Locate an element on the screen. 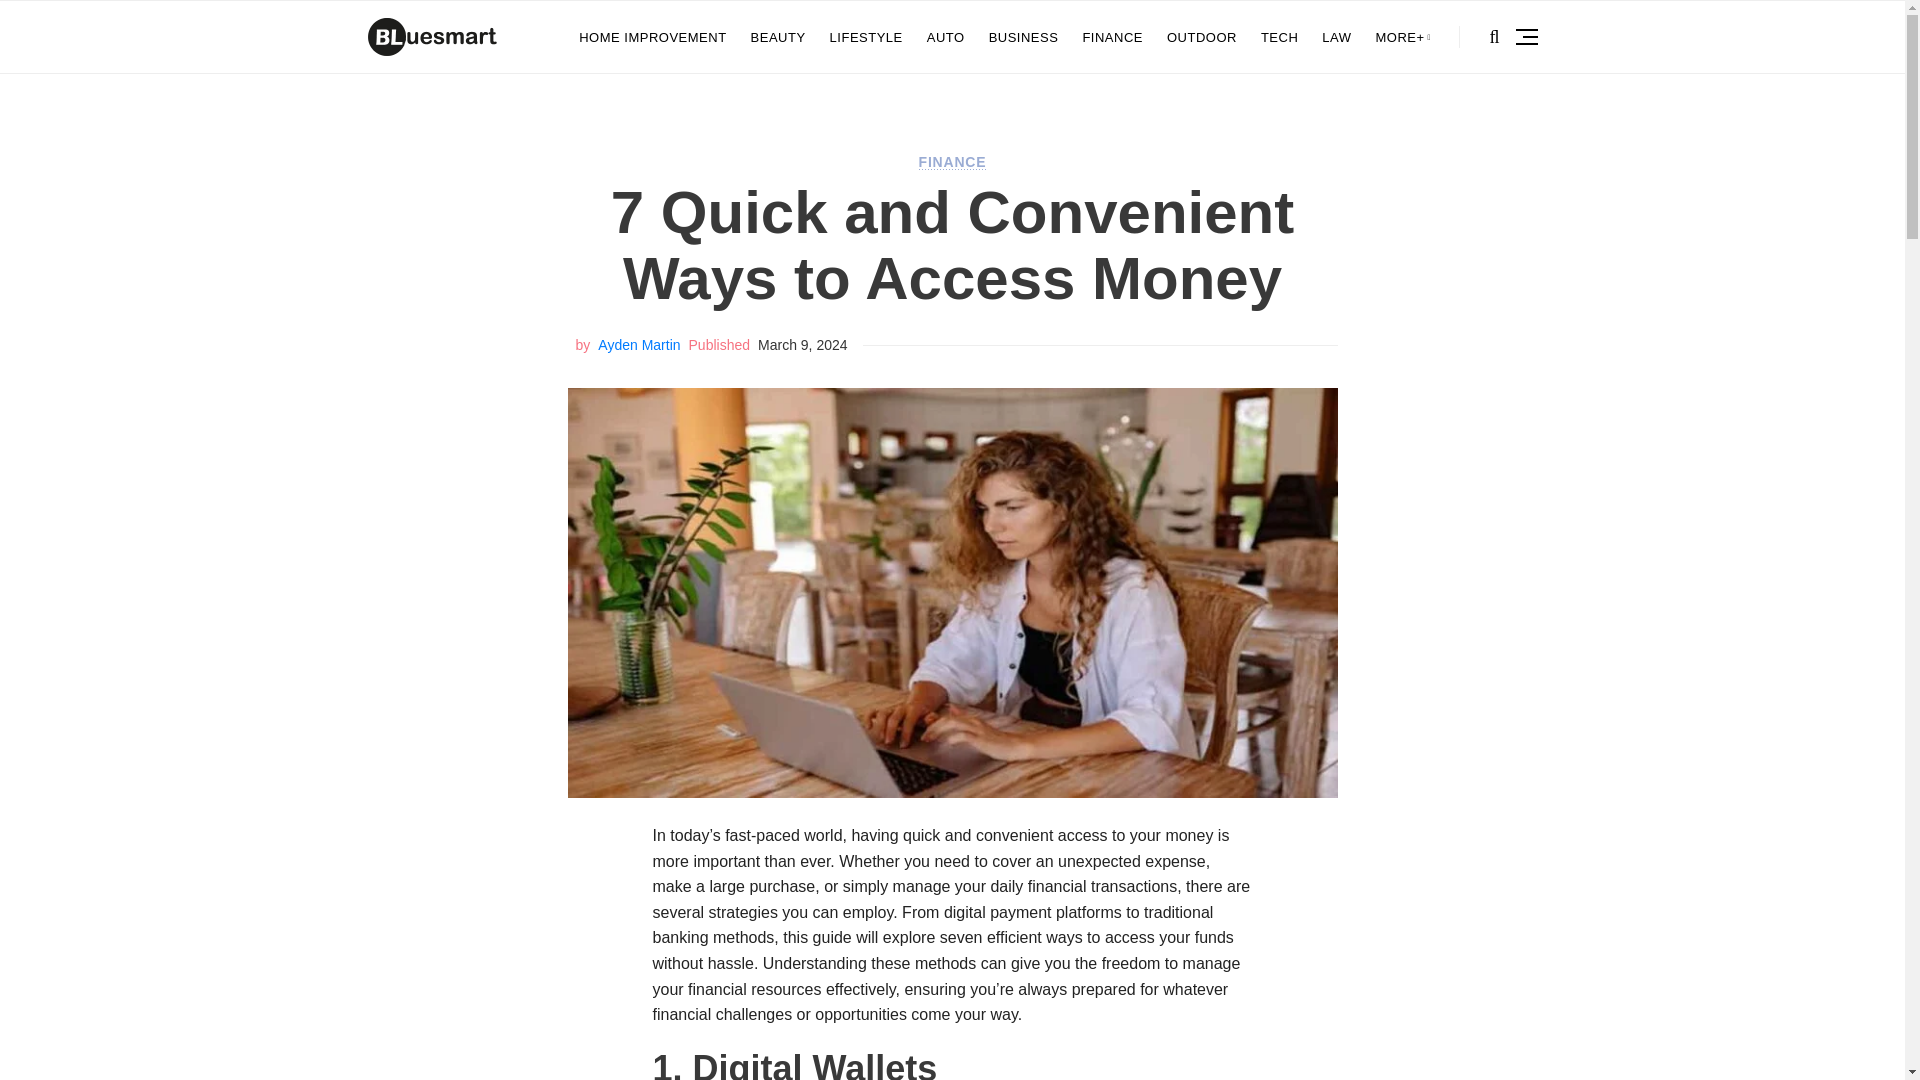 Image resolution: width=1920 pixels, height=1080 pixels. FINANCE is located at coordinates (1112, 37).